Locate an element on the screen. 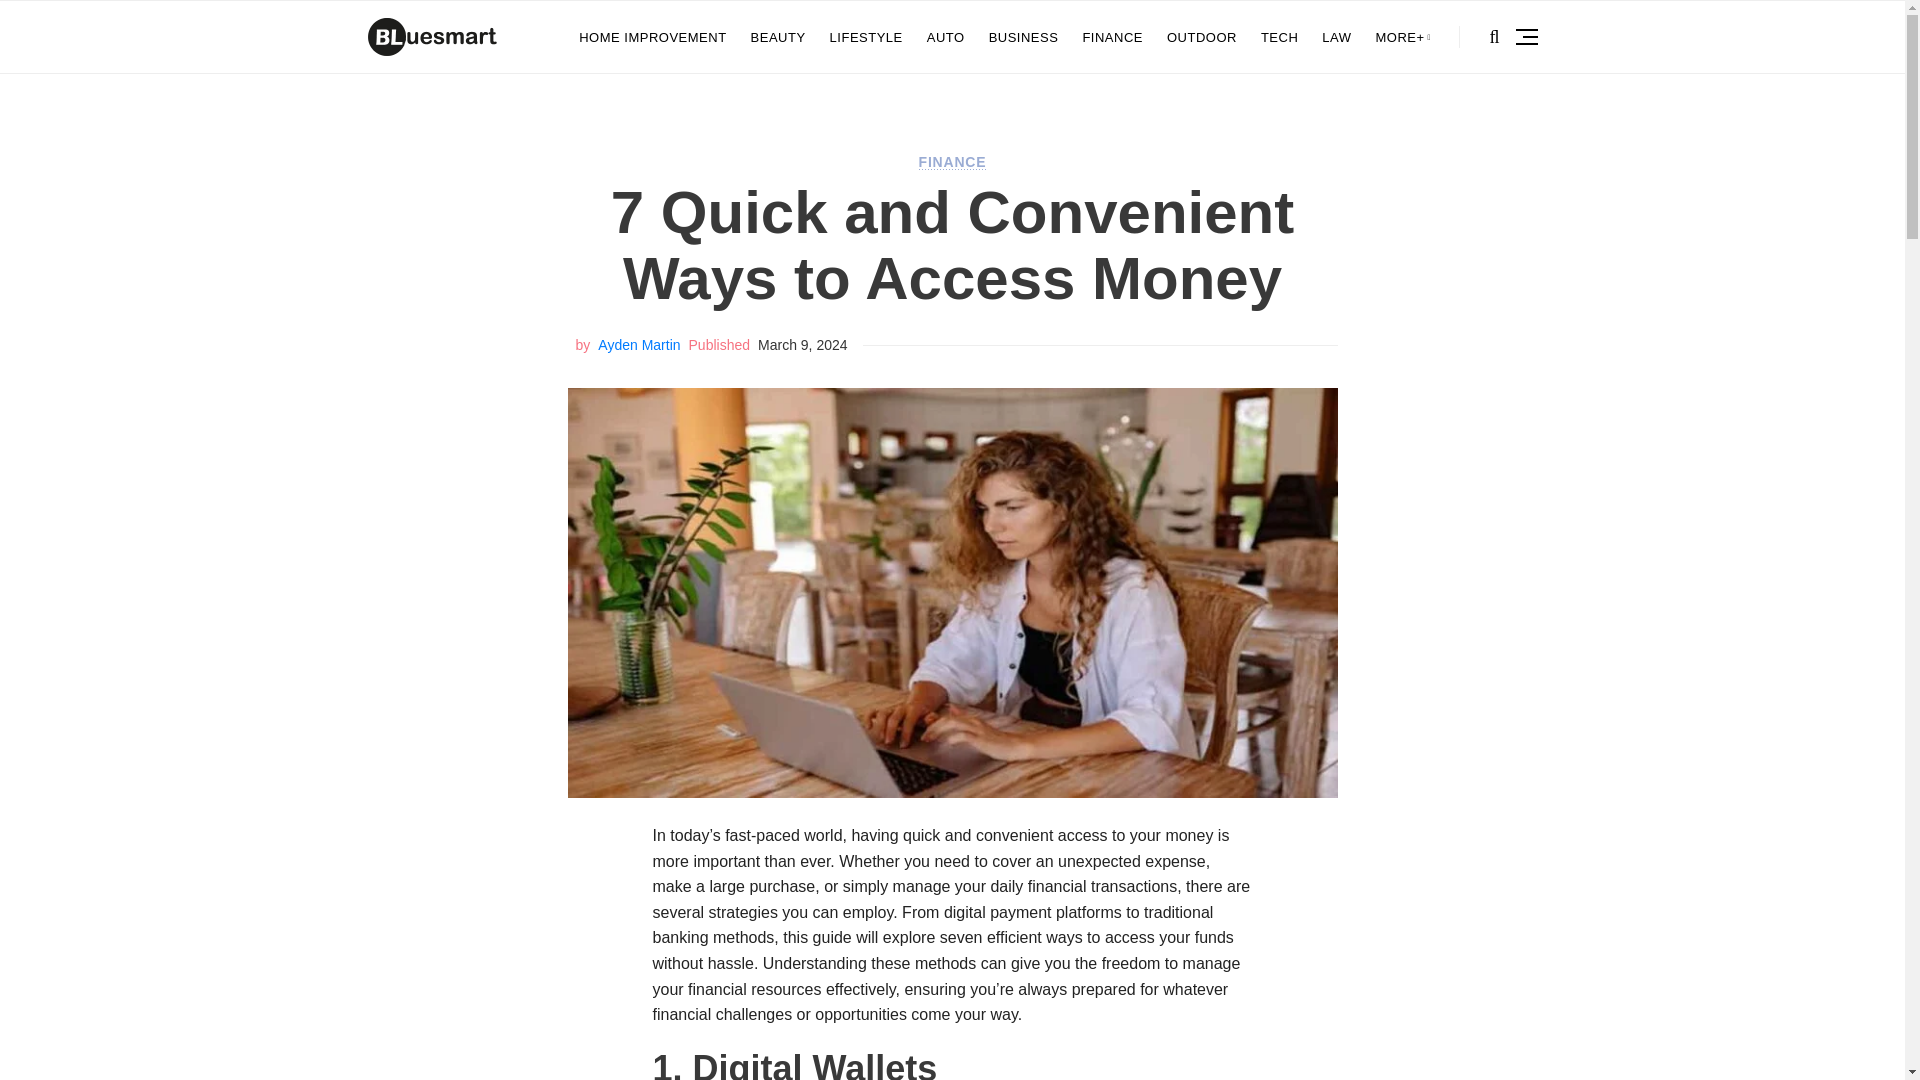 Image resolution: width=1920 pixels, height=1080 pixels. FINANCE is located at coordinates (1112, 37).